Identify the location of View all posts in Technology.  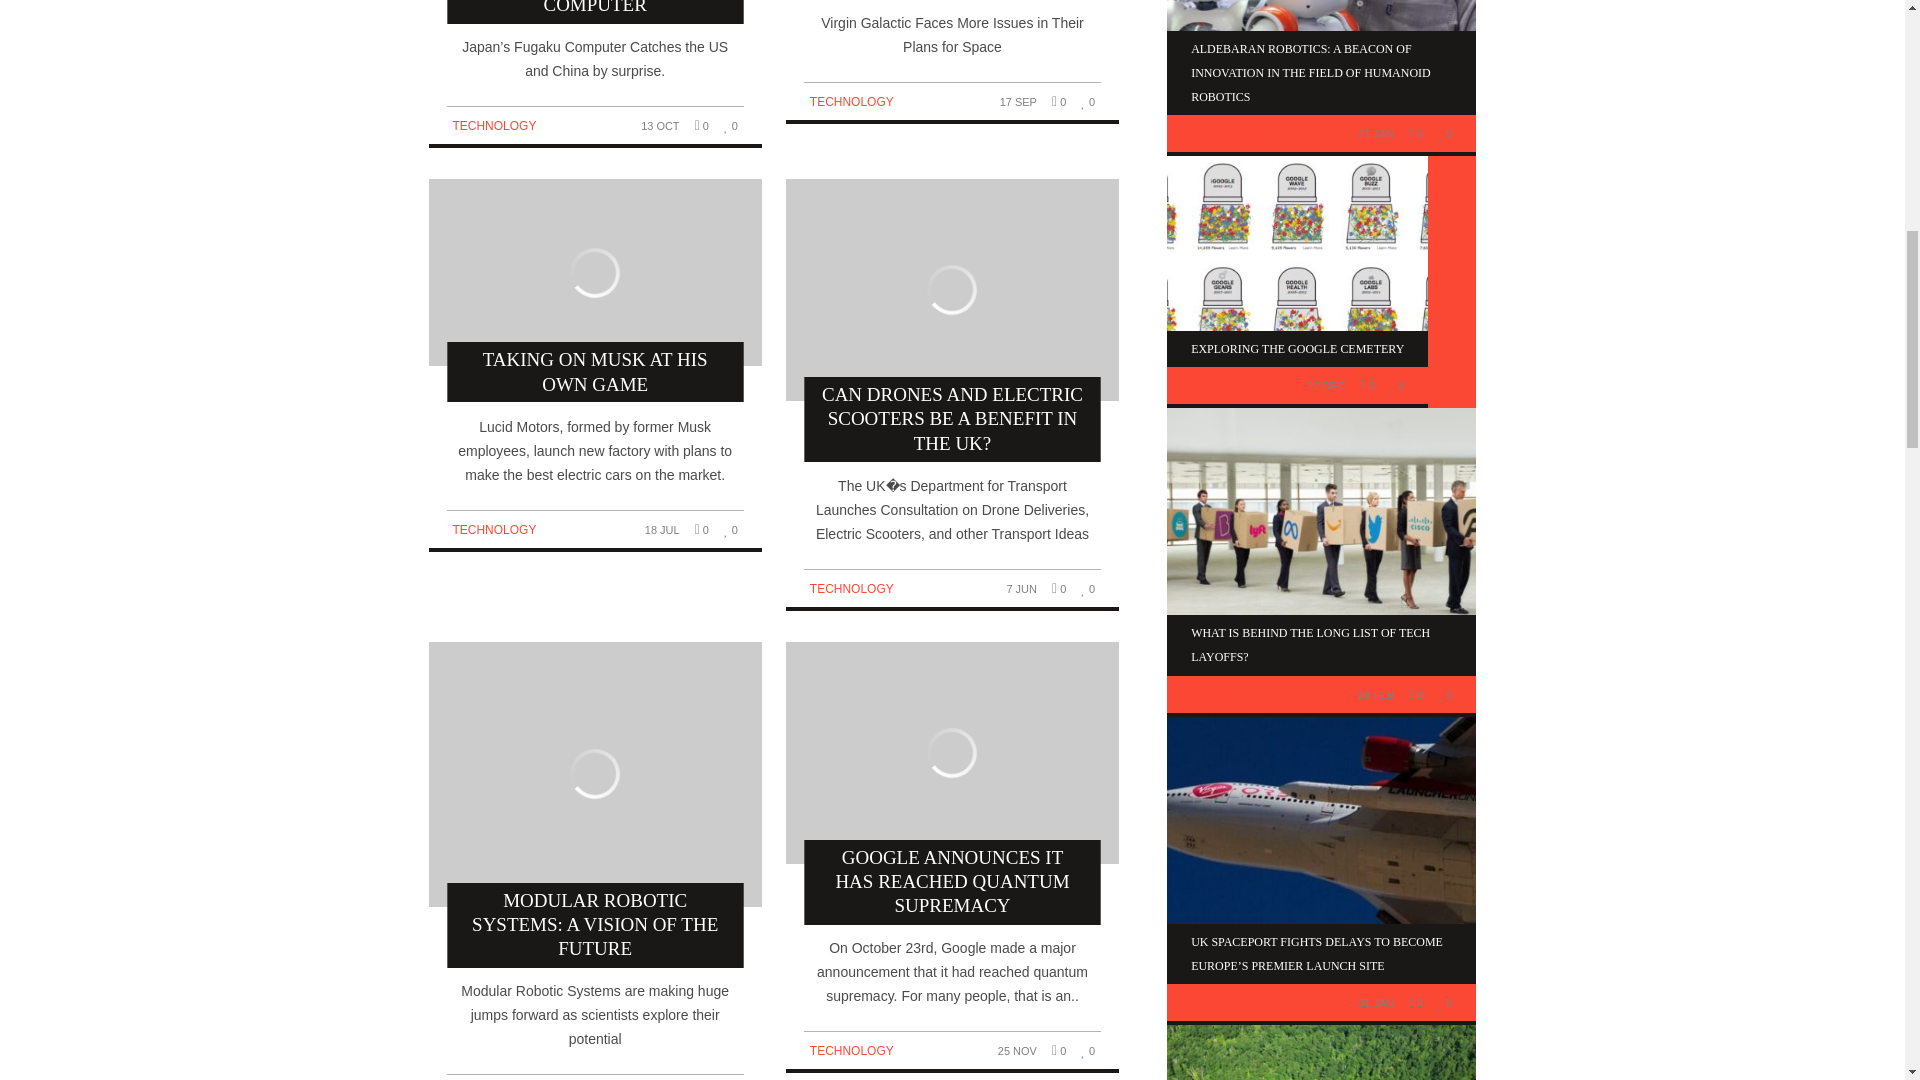
(852, 1051).